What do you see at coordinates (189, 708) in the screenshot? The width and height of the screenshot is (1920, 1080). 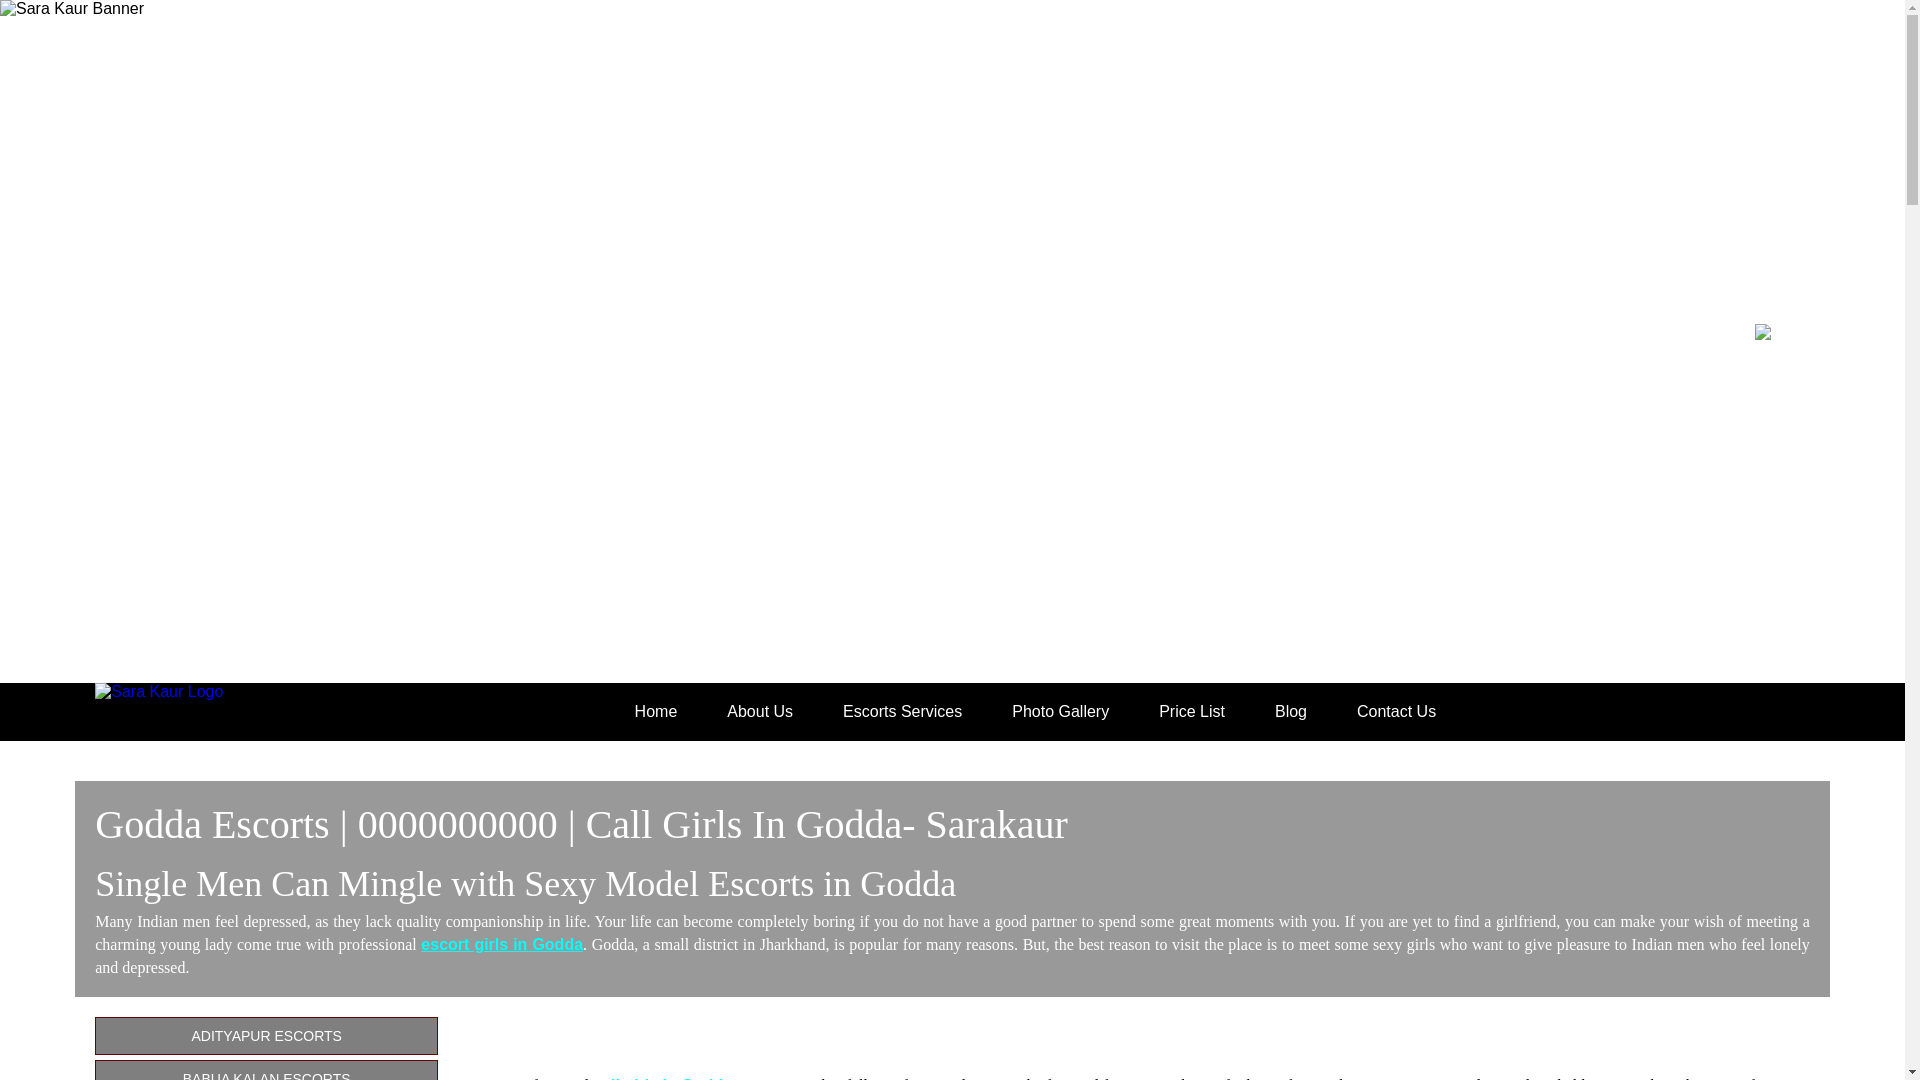 I see `Sara Kaur Logo` at bounding box center [189, 708].